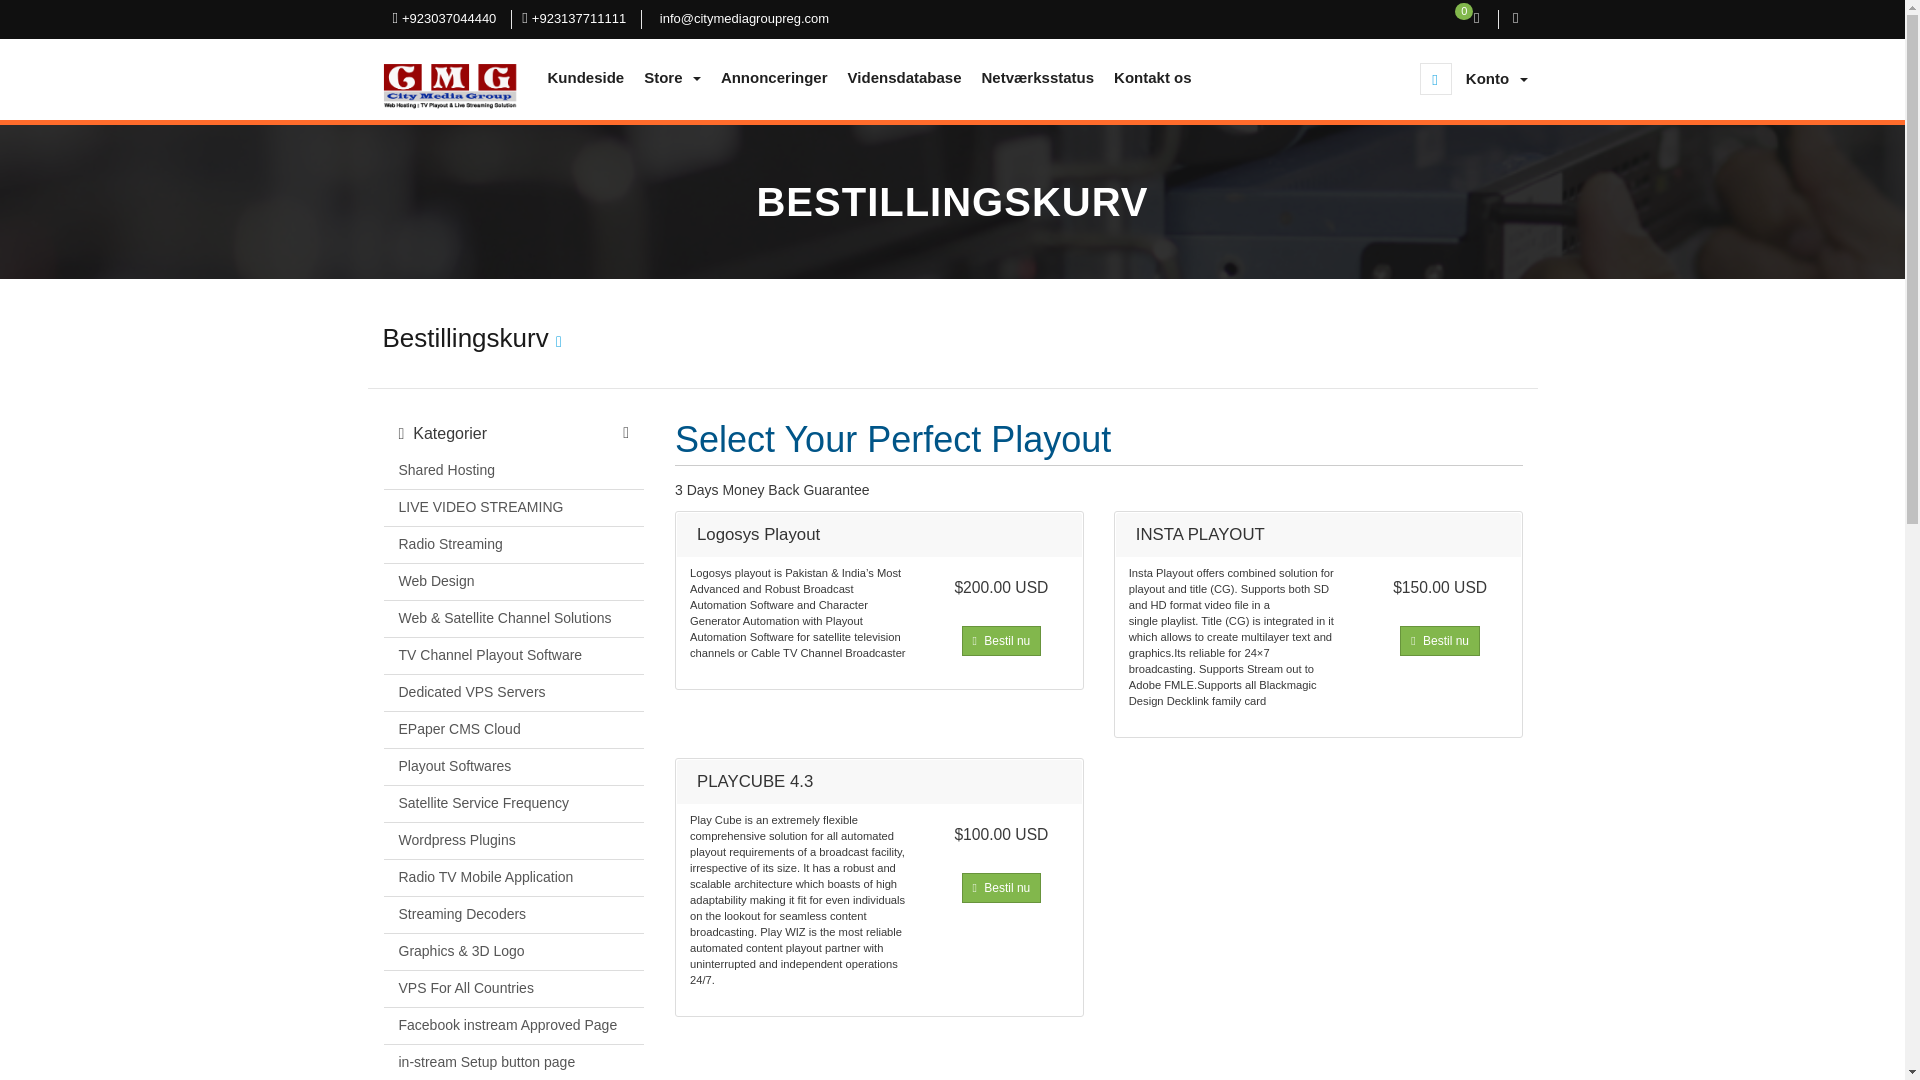 This screenshot has width=1920, height=1080. What do you see at coordinates (1496, 78) in the screenshot?
I see `Konto  ` at bounding box center [1496, 78].